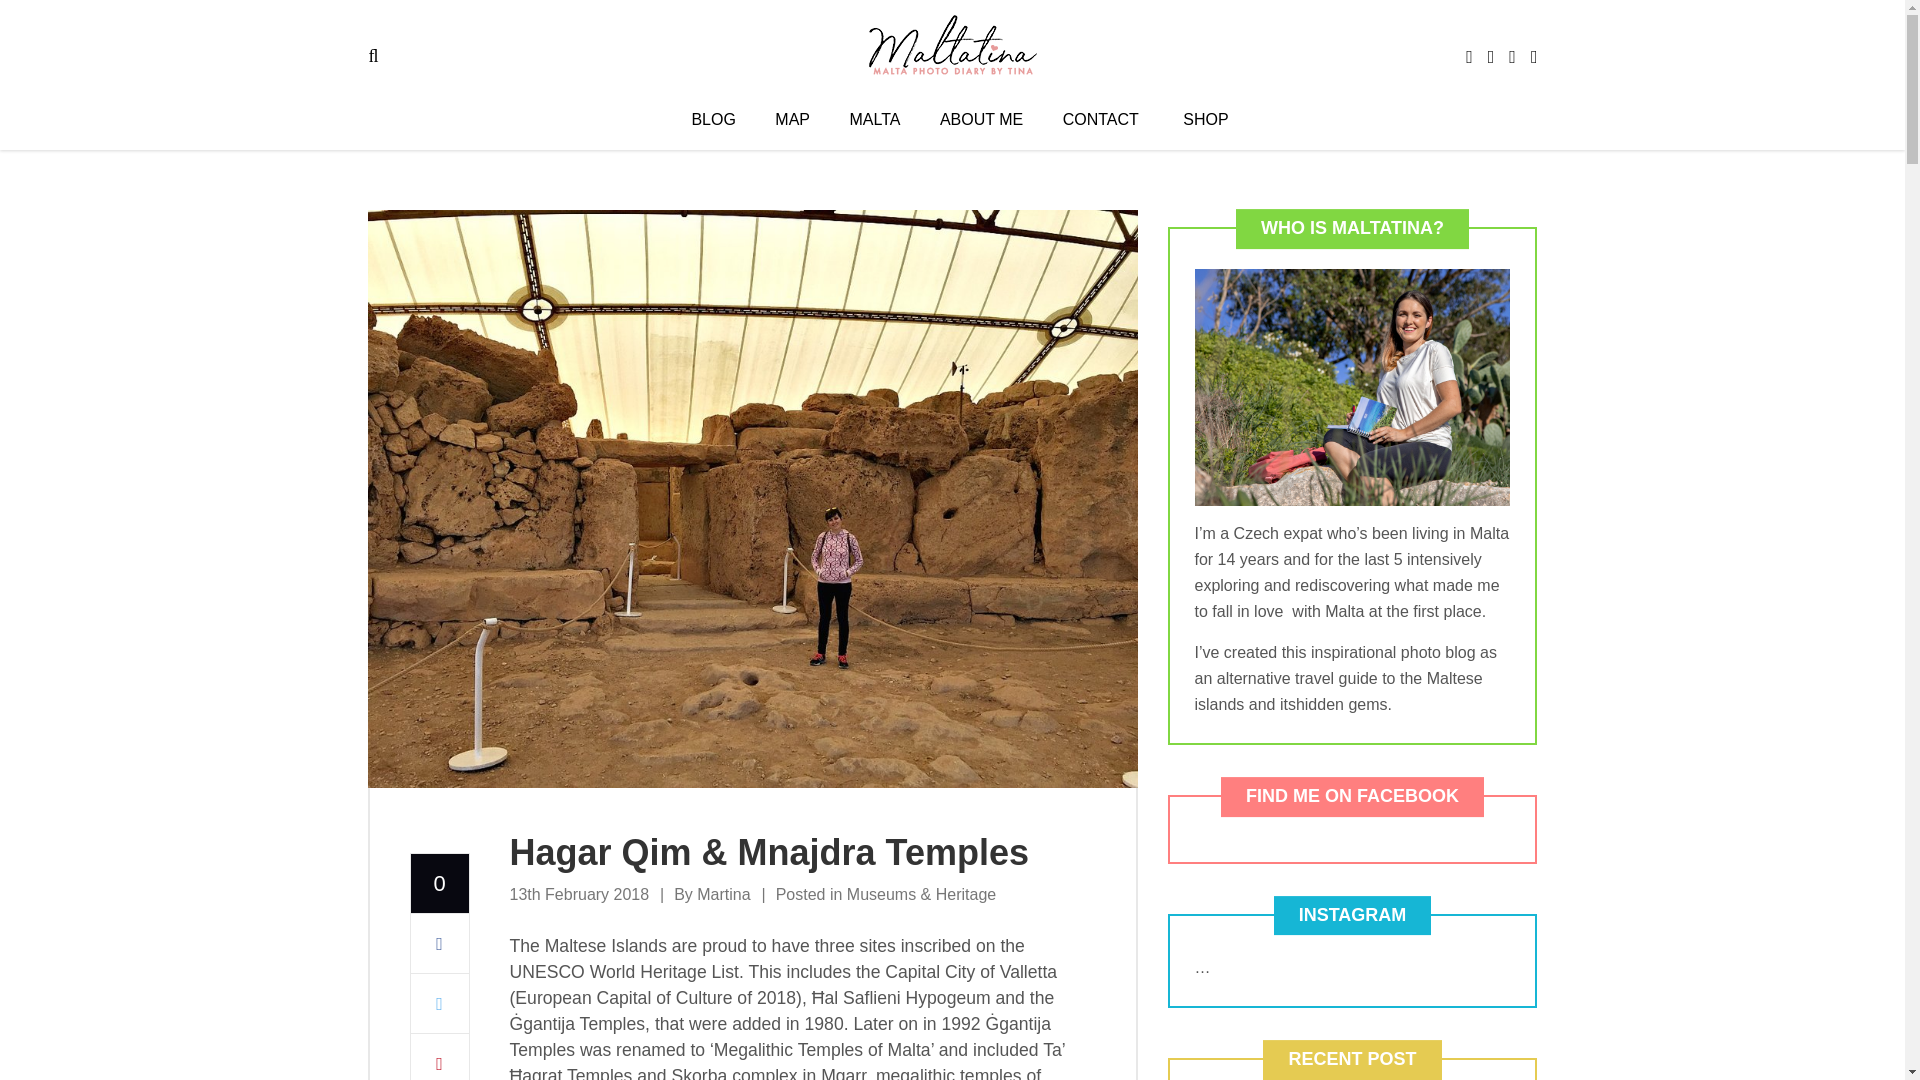 This screenshot has height=1080, width=1920. What do you see at coordinates (792, 120) in the screenshot?
I see `MAP` at bounding box center [792, 120].